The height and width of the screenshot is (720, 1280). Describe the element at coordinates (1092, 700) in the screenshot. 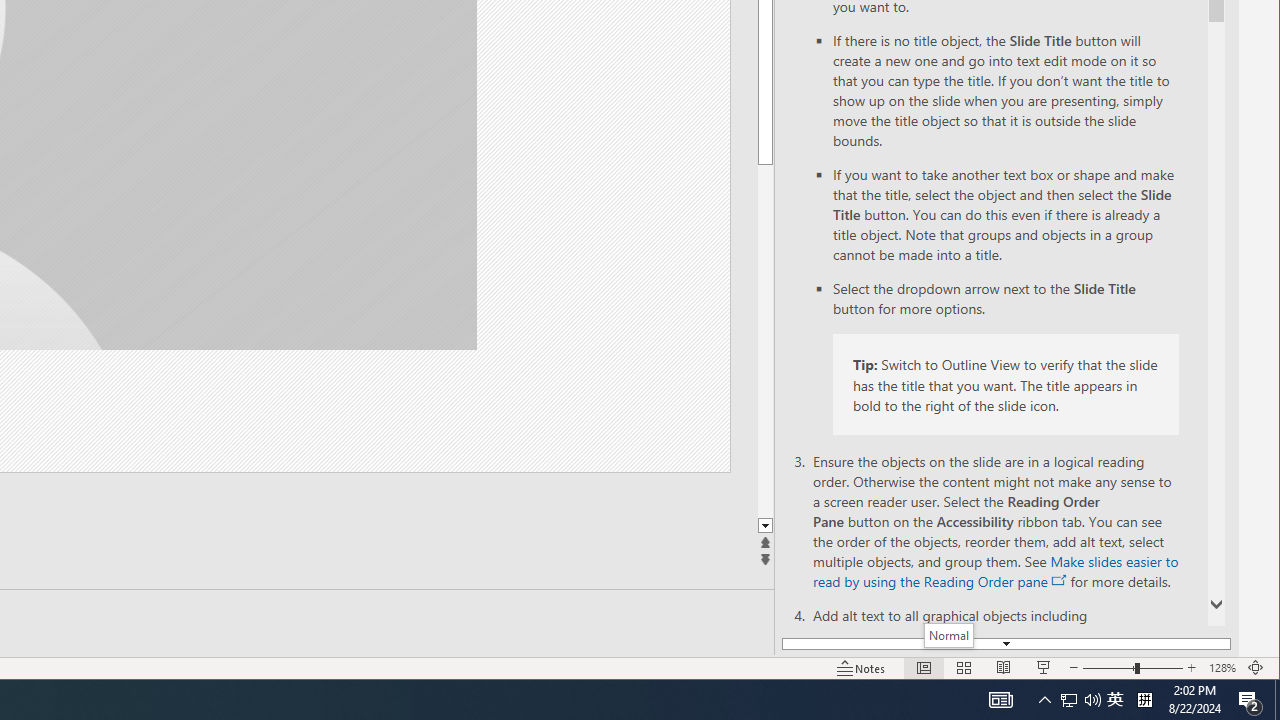

I see `Q2790: 100%` at that location.